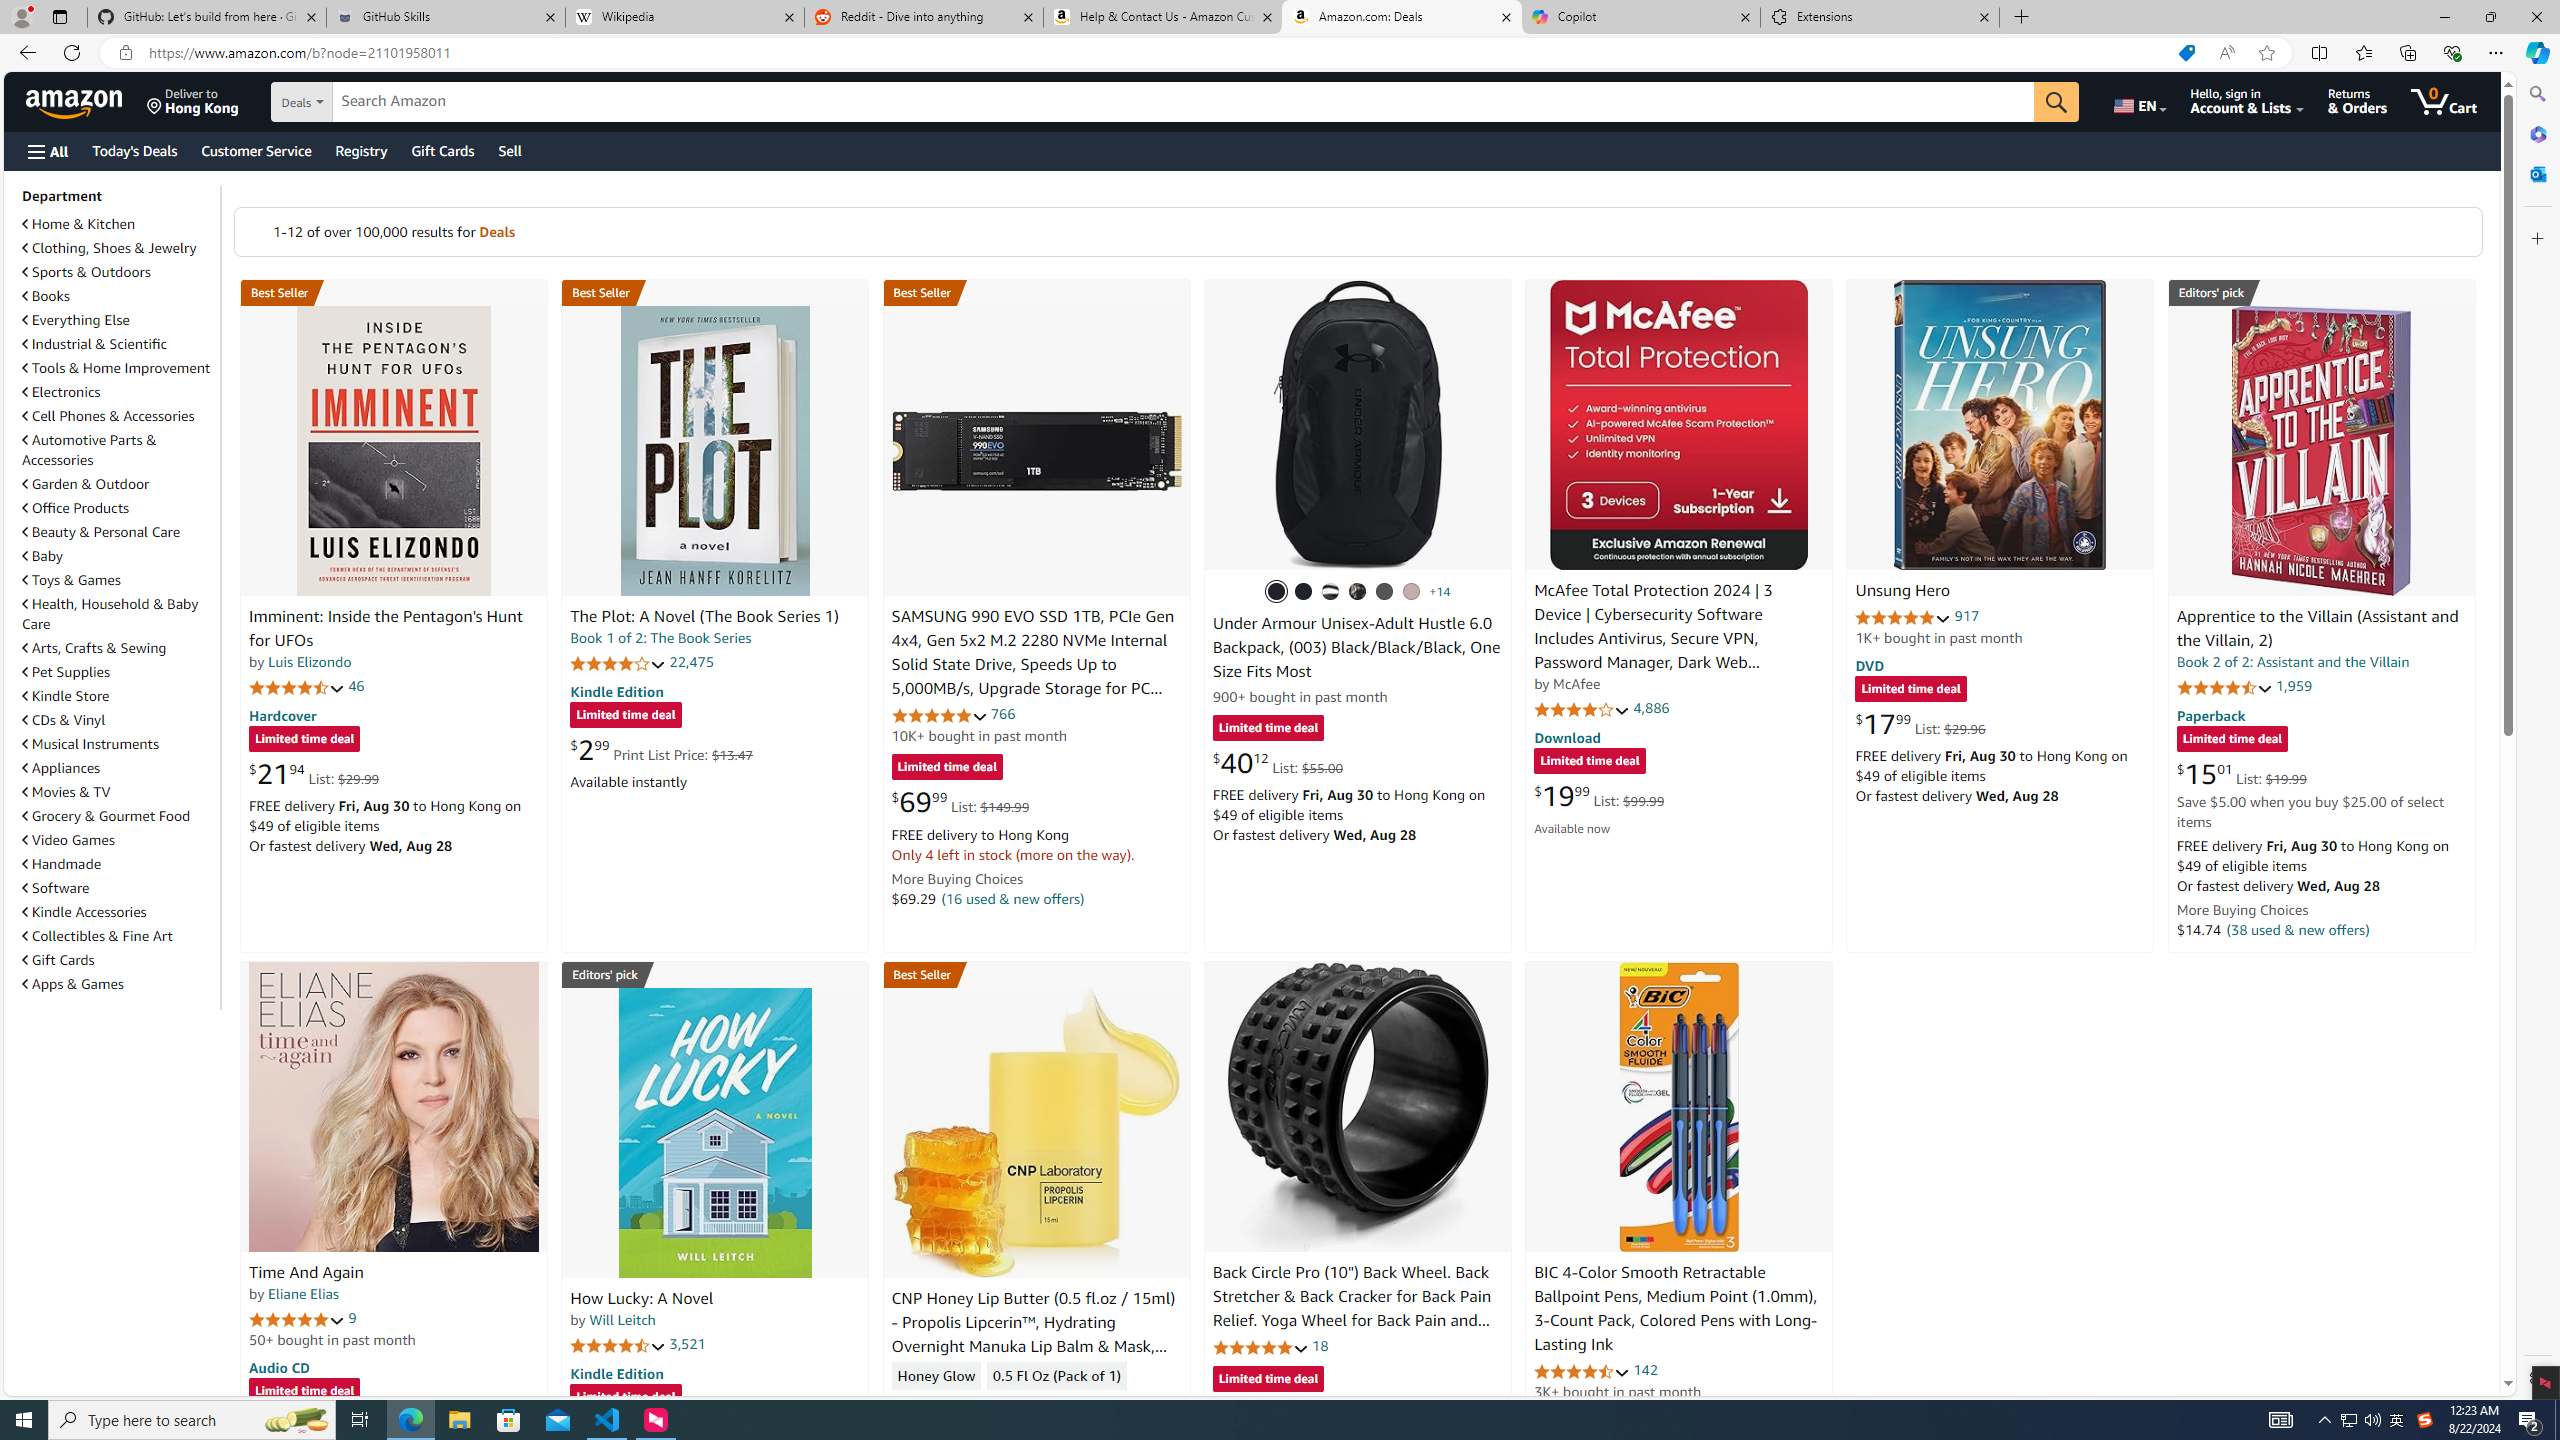 The image size is (2560, 1440). I want to click on 4.8 out of 5 stars, so click(1259, 1346).